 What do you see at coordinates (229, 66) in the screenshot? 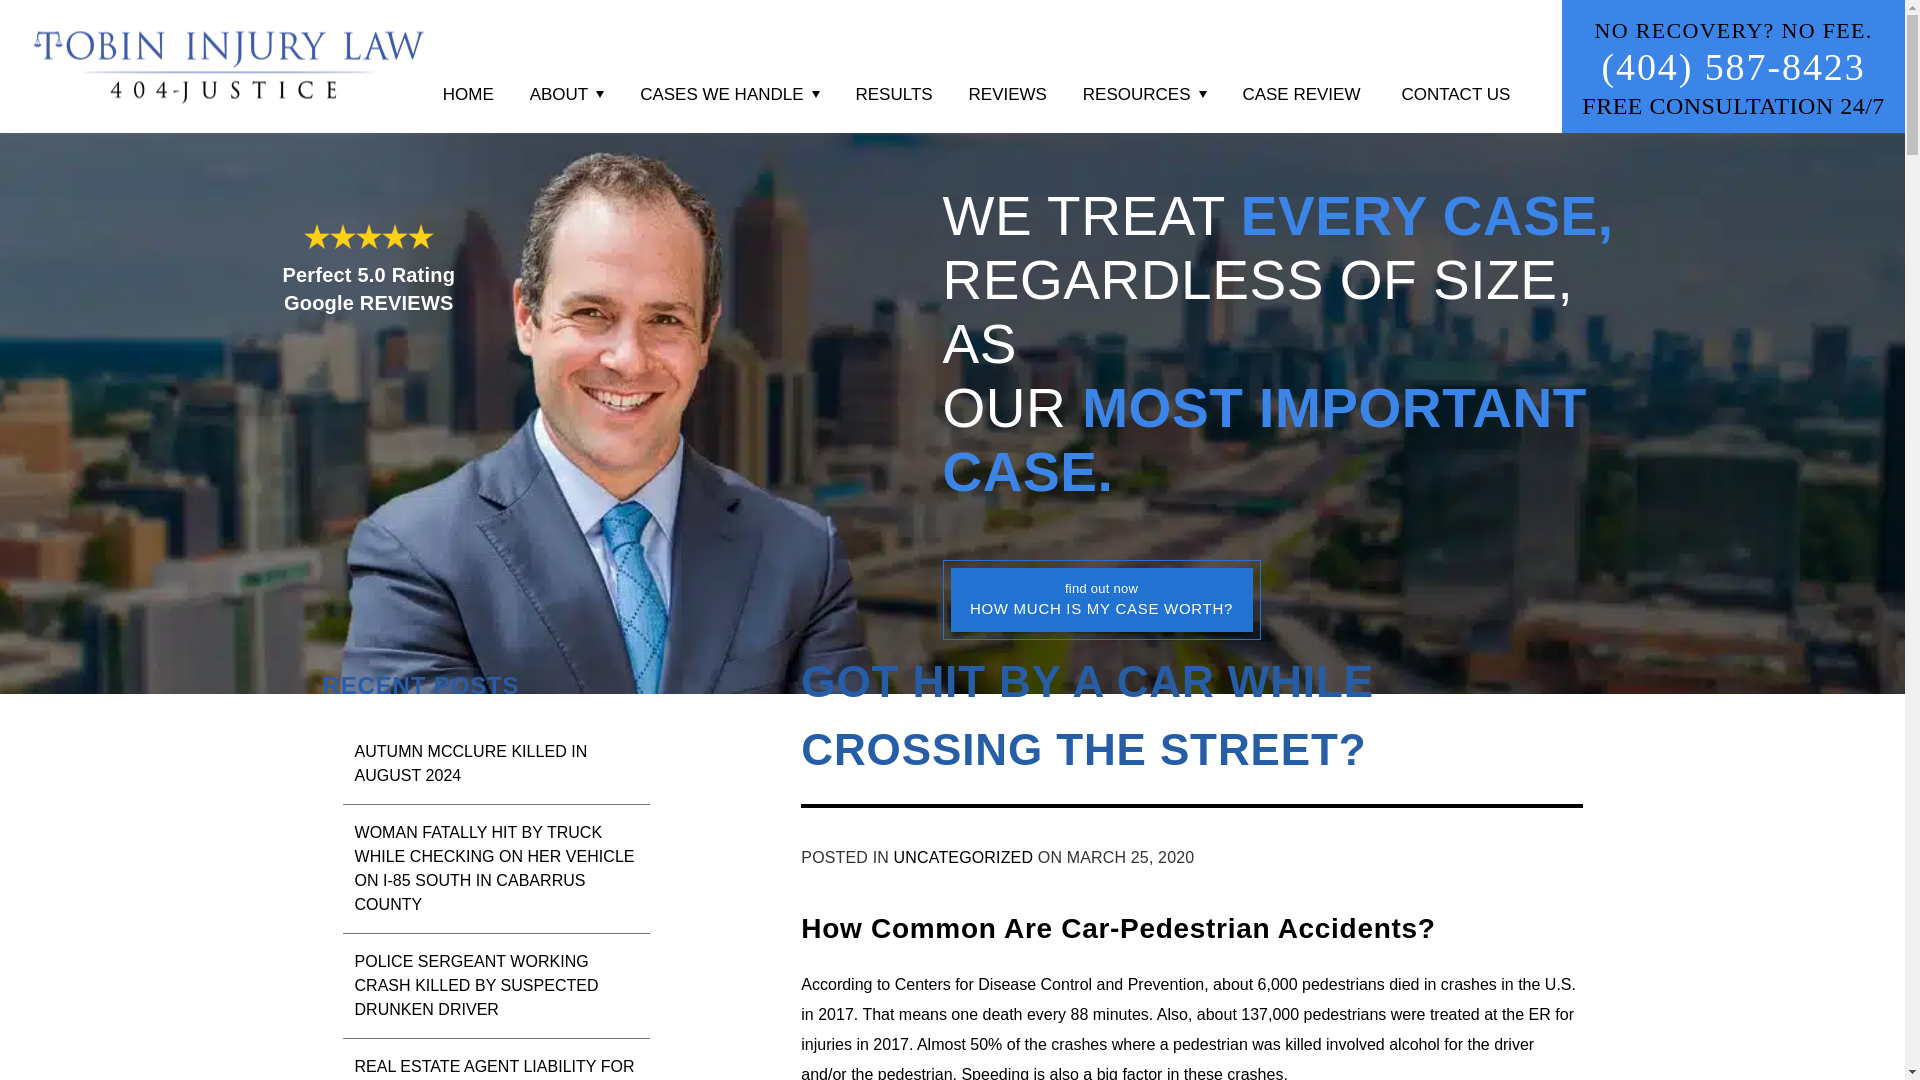
I see `Tobin Injury Law` at bounding box center [229, 66].